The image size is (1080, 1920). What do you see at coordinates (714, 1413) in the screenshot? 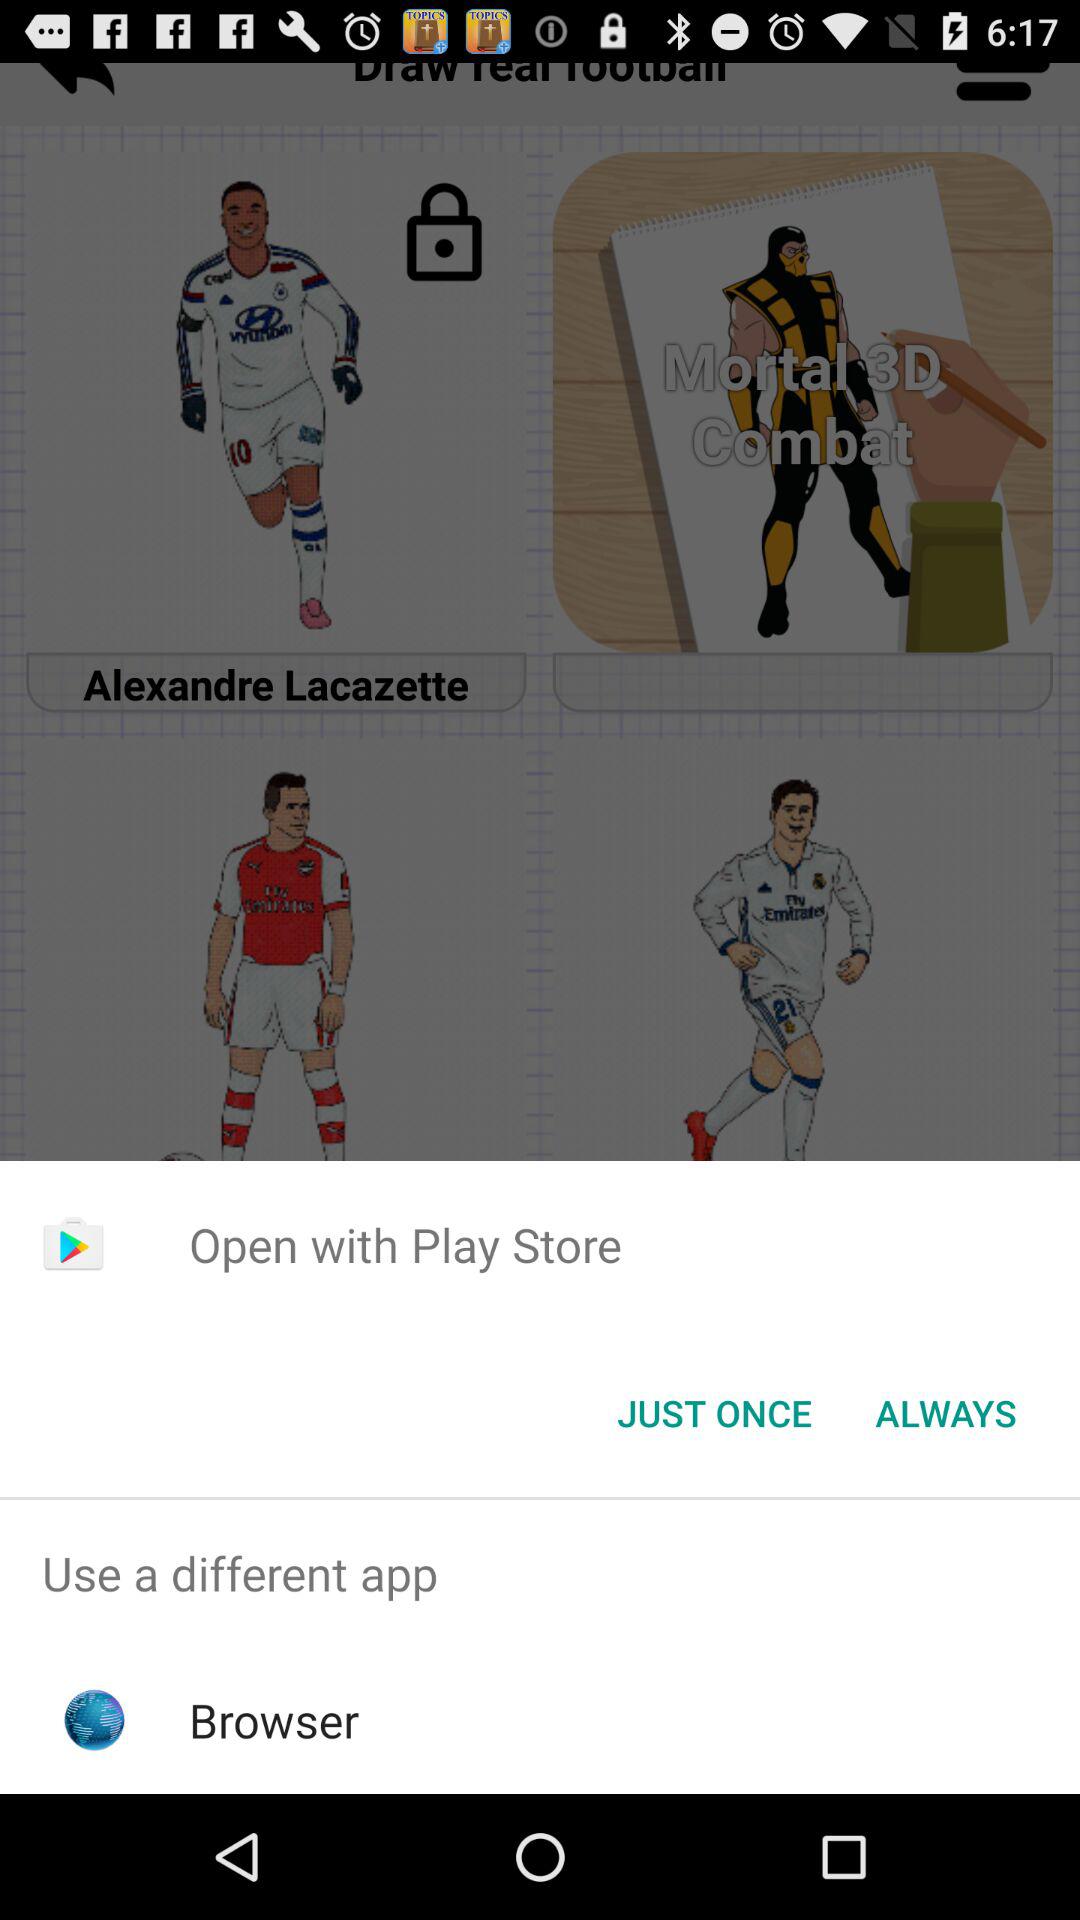
I see `press the icon next to the always button` at bounding box center [714, 1413].